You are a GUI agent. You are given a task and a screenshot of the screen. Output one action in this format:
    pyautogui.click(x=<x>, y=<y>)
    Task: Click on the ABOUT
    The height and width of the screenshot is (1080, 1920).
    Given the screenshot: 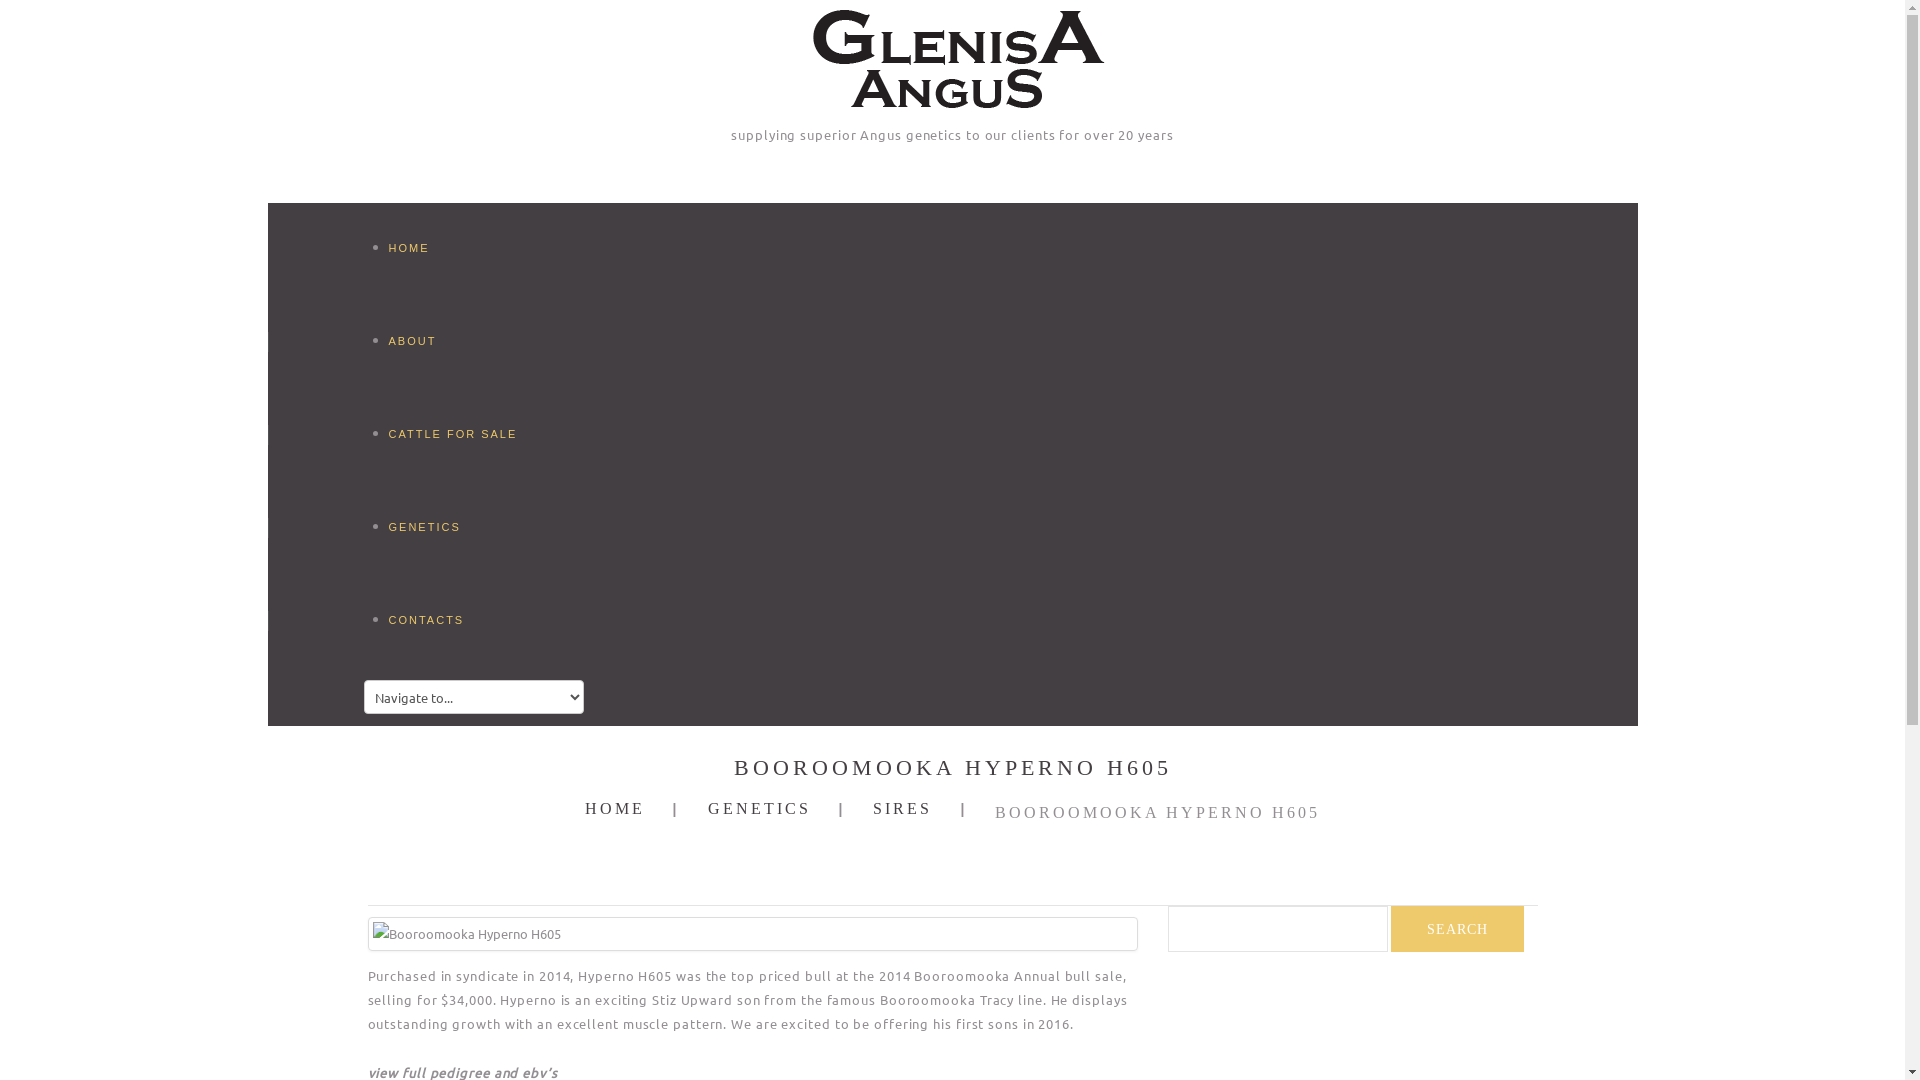 What is the action you would take?
    pyautogui.click(x=486, y=339)
    